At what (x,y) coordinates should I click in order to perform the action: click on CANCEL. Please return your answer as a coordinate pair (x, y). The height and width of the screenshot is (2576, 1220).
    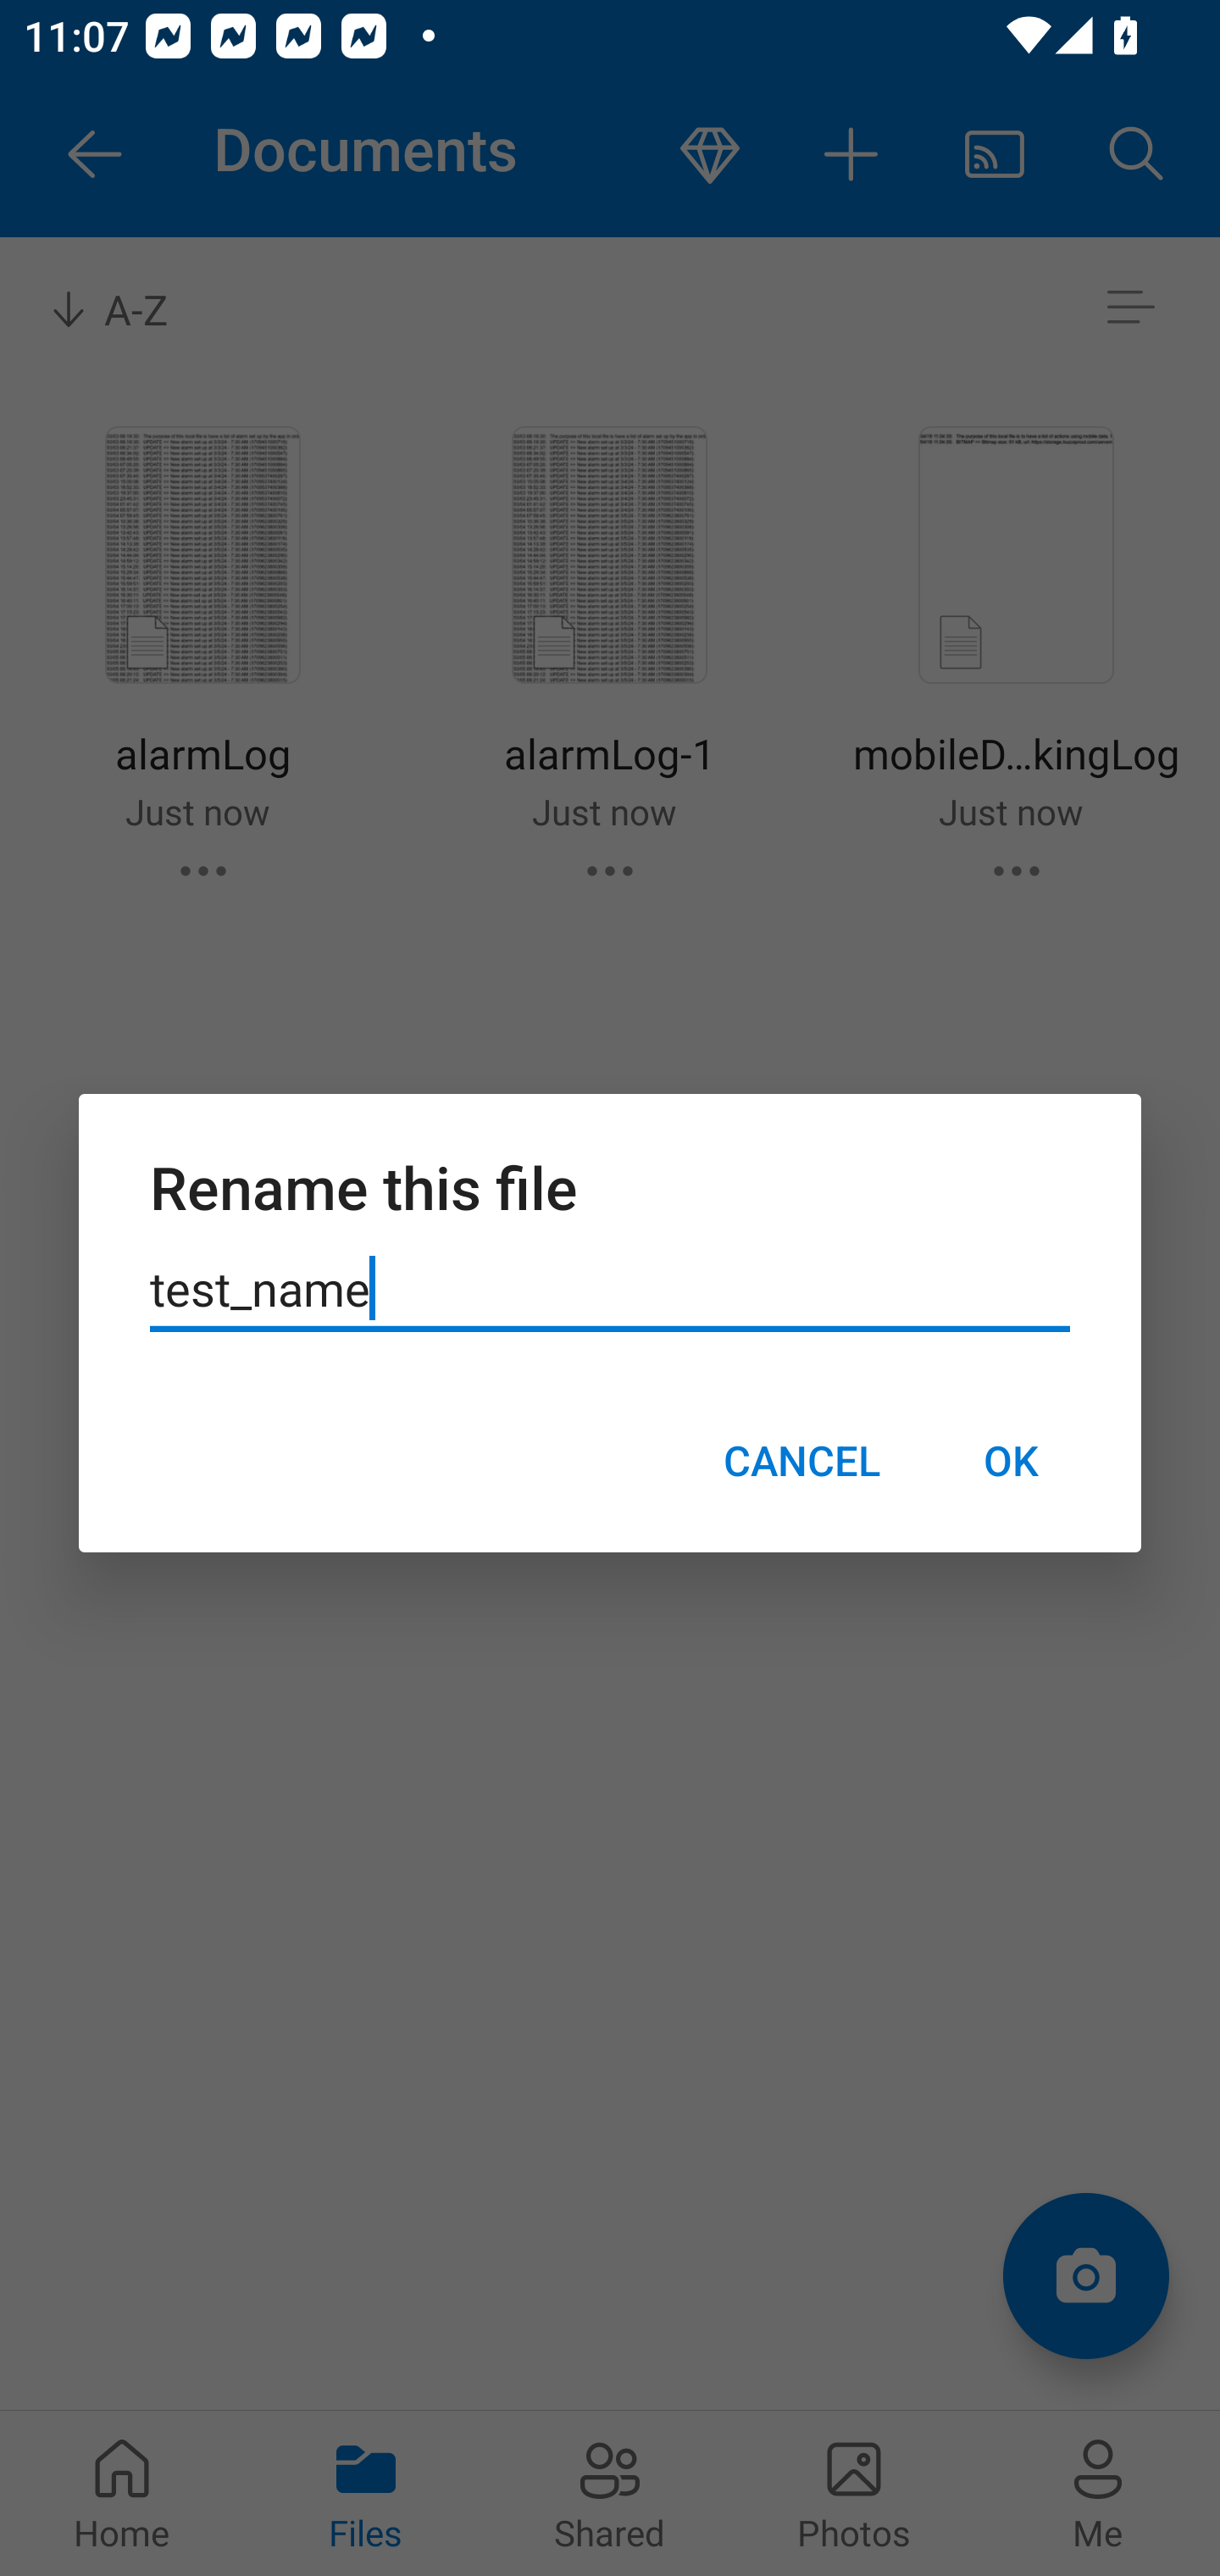
    Looking at the image, I should click on (801, 1460).